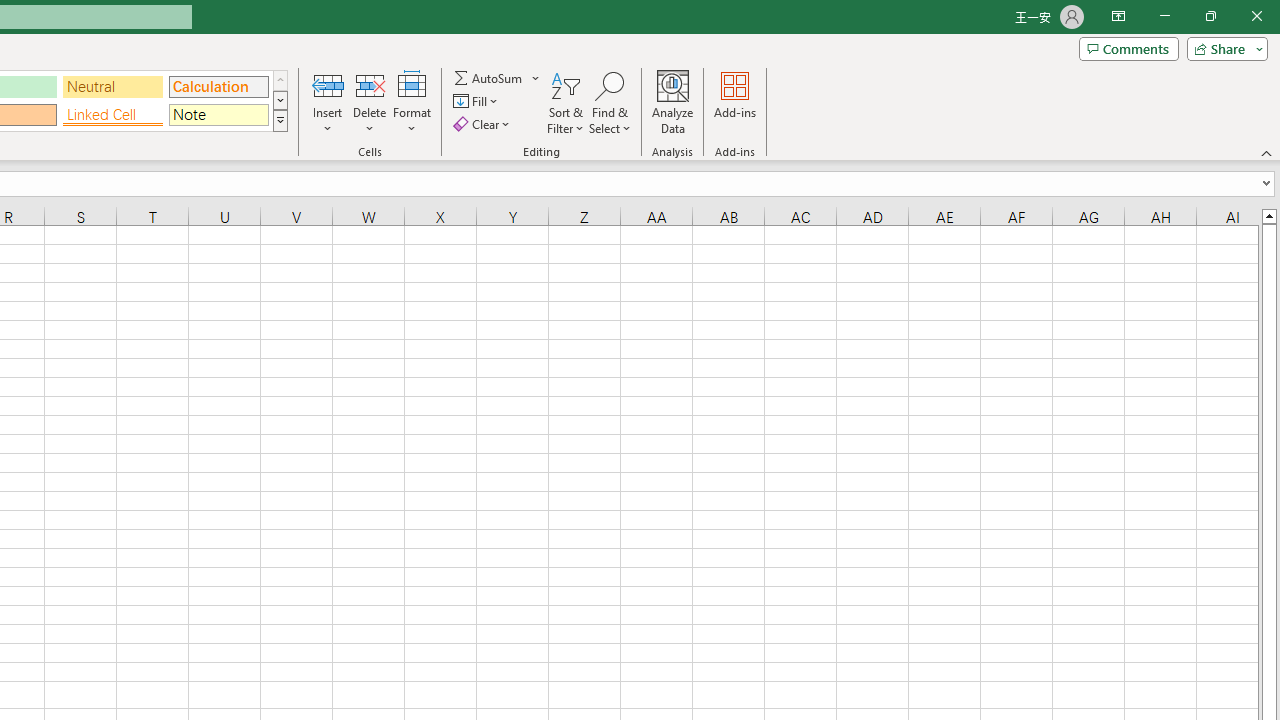 The image size is (1280, 720). What do you see at coordinates (489, 78) in the screenshot?
I see `Sum` at bounding box center [489, 78].